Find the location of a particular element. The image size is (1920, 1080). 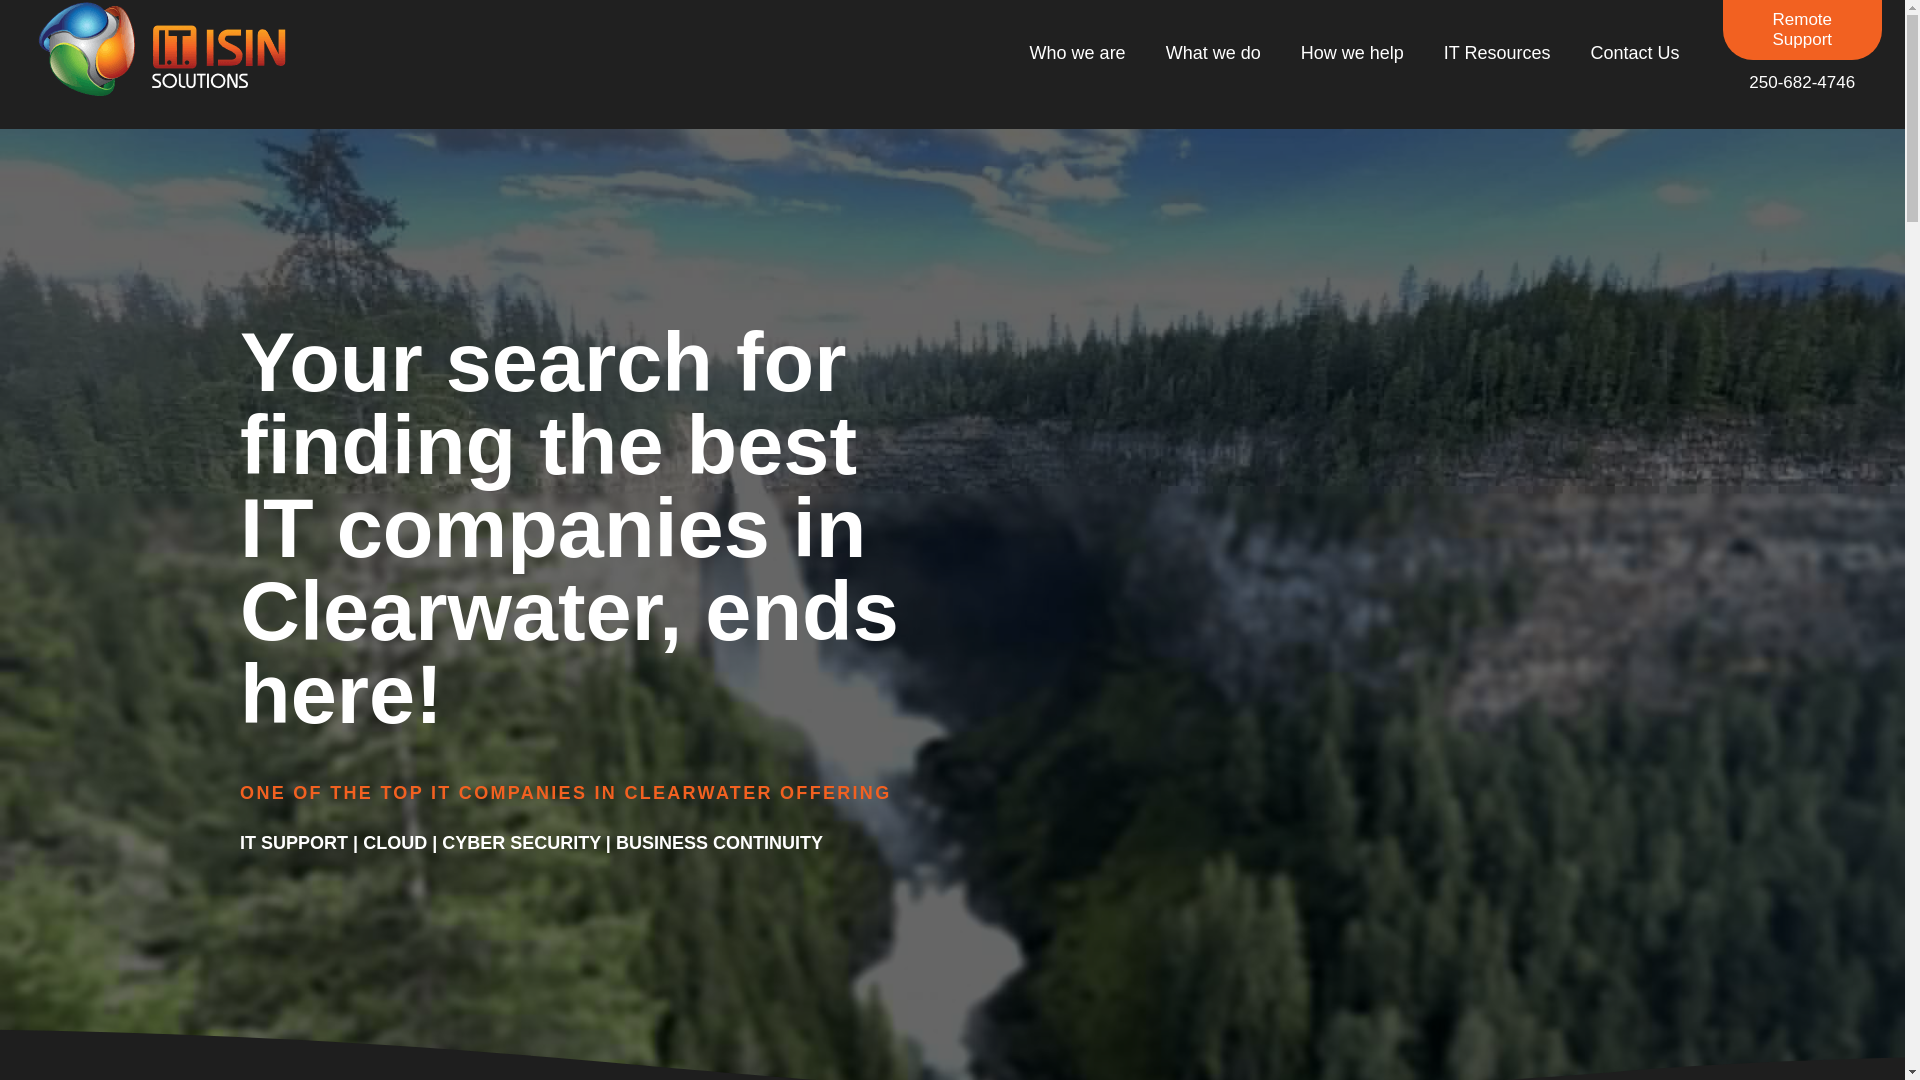

IT Resources is located at coordinates (1497, 52).